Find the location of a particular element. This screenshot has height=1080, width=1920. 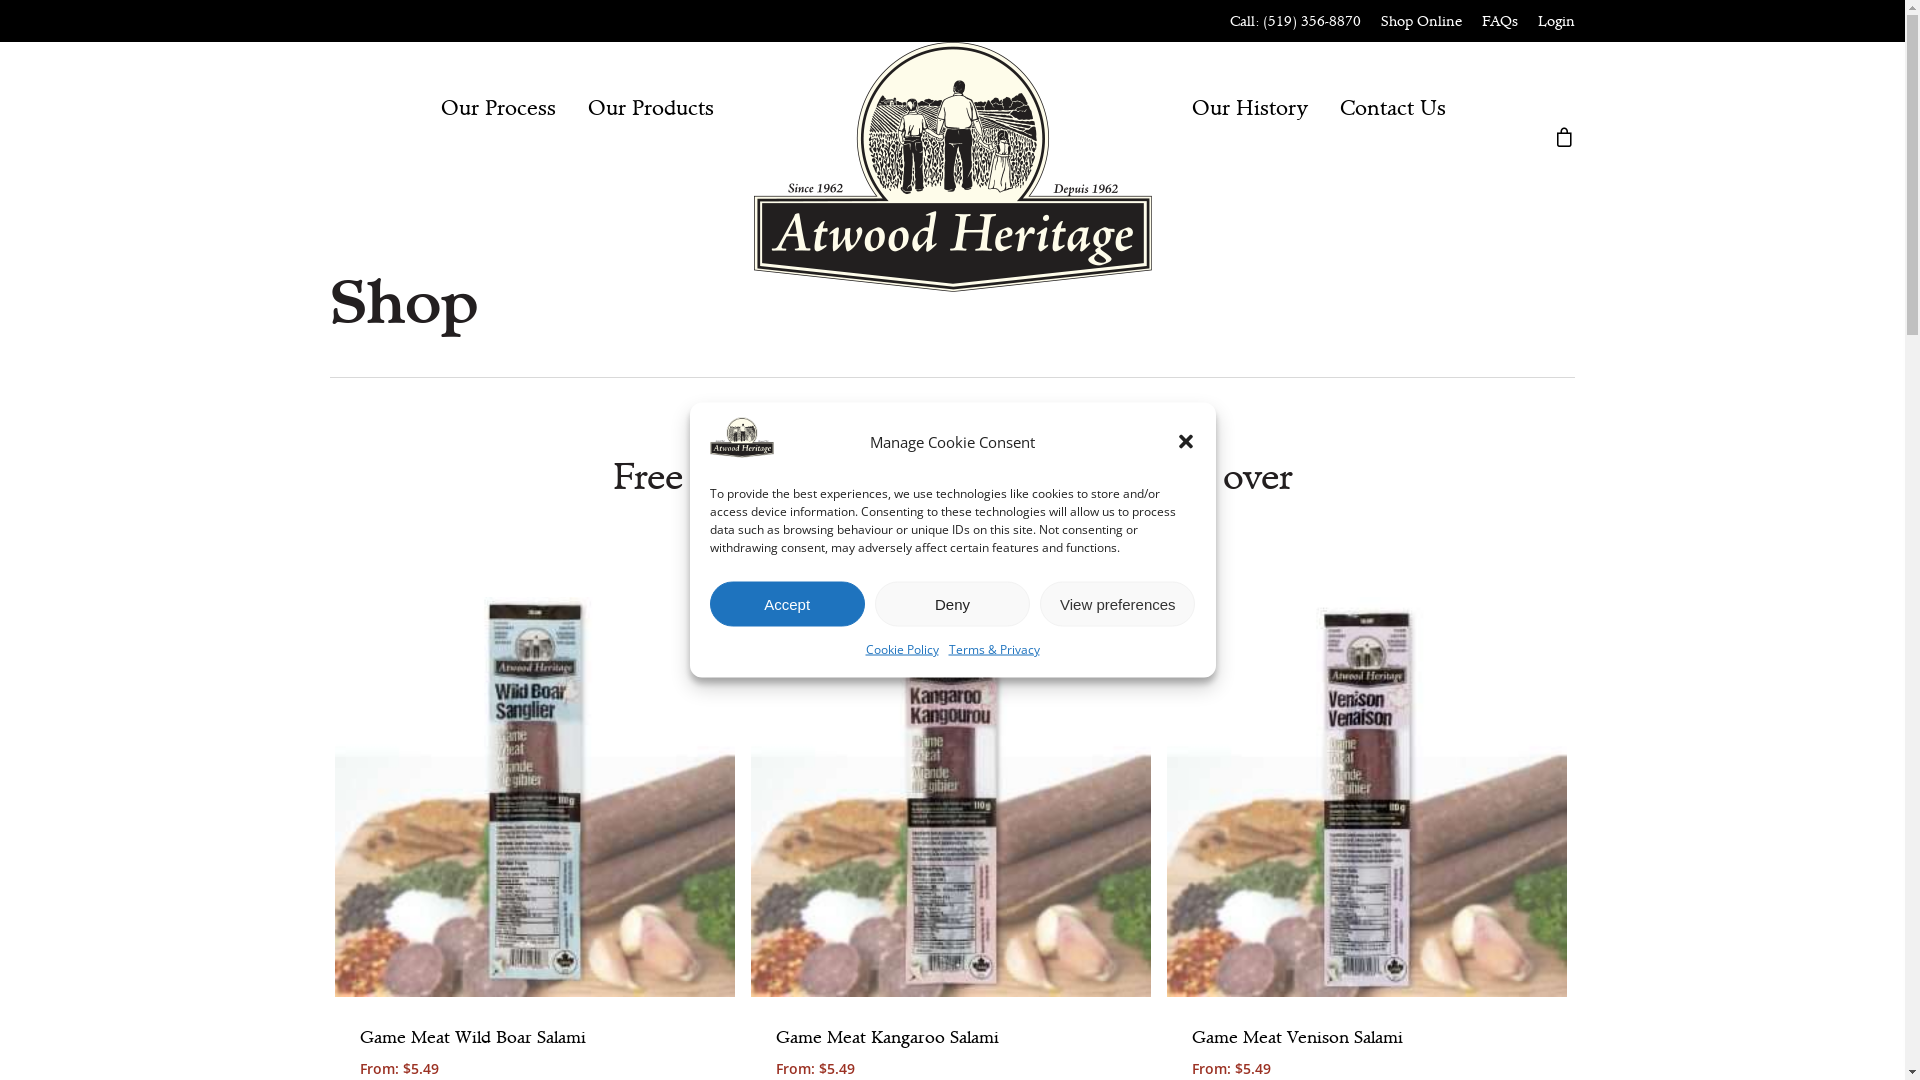

Login is located at coordinates (1556, 21).